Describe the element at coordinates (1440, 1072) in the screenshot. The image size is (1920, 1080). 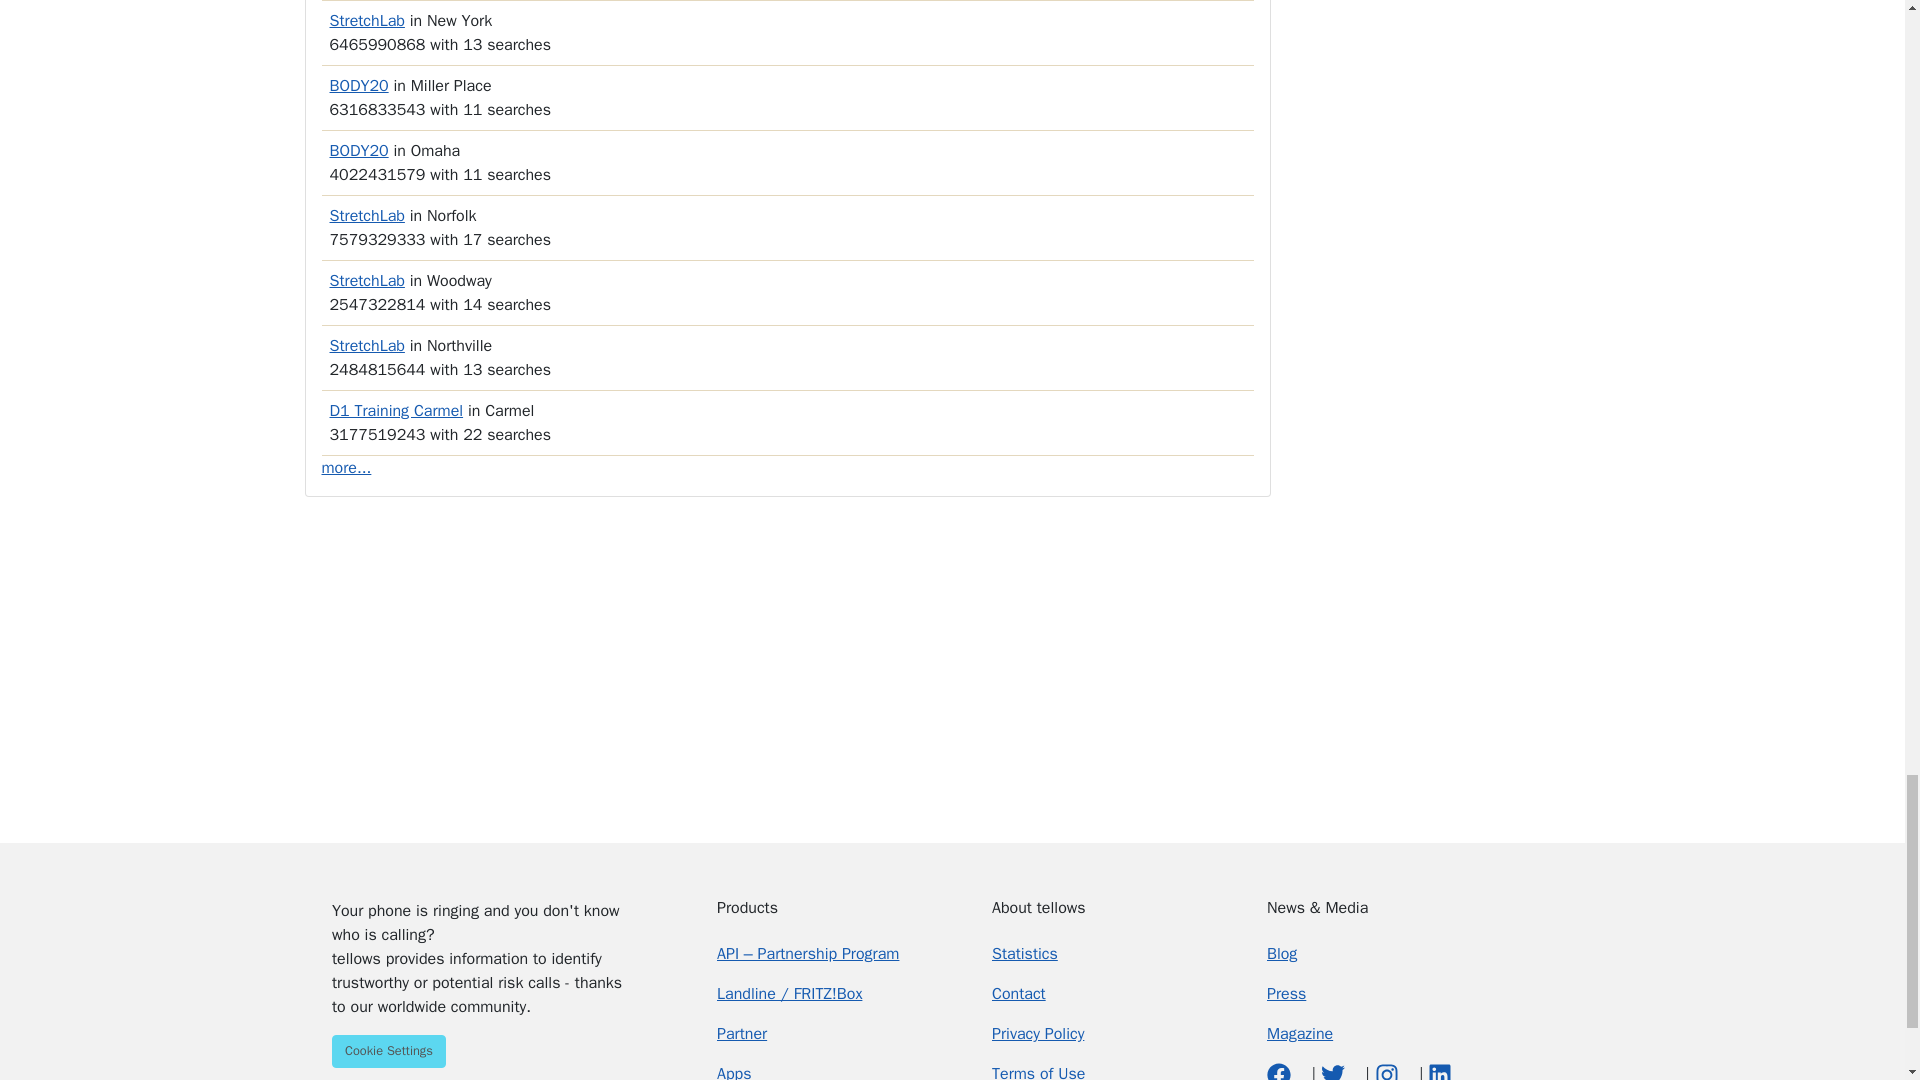
I see `LinkedIn` at that location.